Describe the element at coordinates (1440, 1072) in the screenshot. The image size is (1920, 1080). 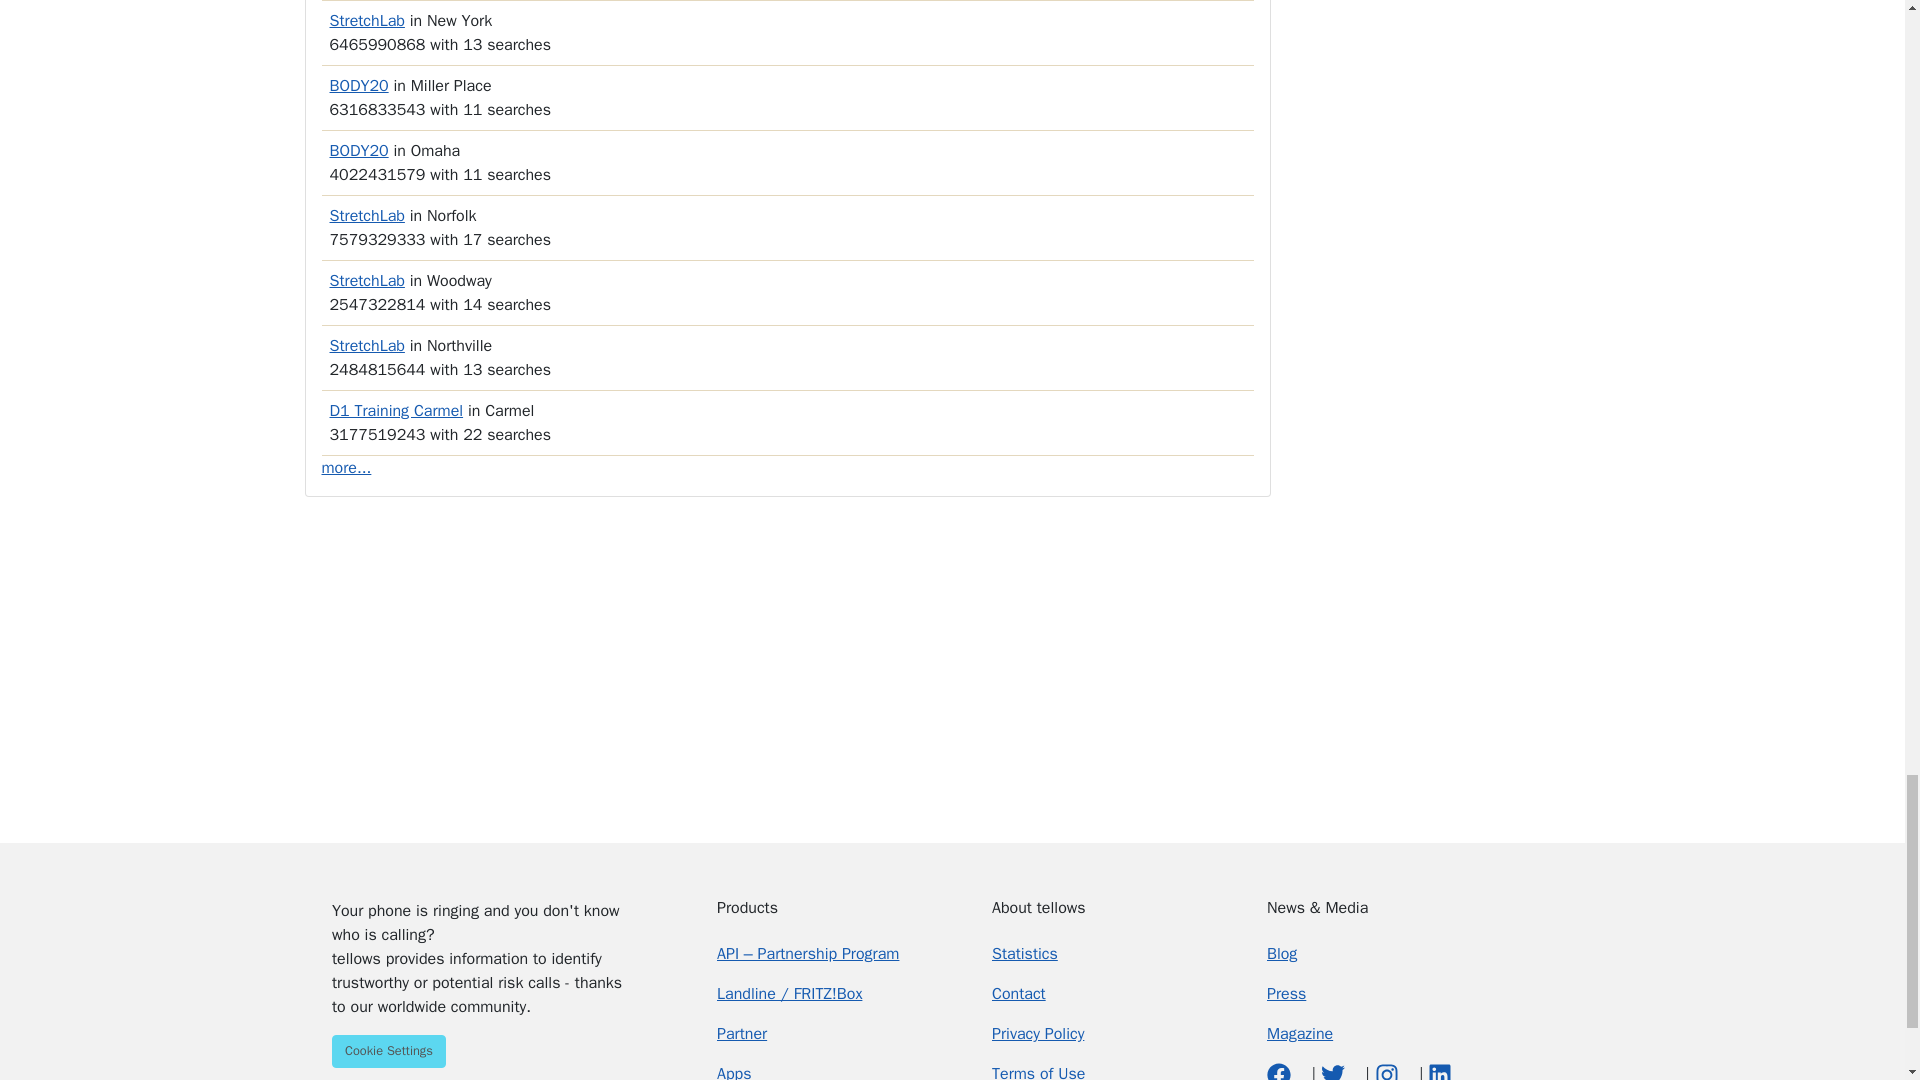
I see `LinkedIn` at that location.